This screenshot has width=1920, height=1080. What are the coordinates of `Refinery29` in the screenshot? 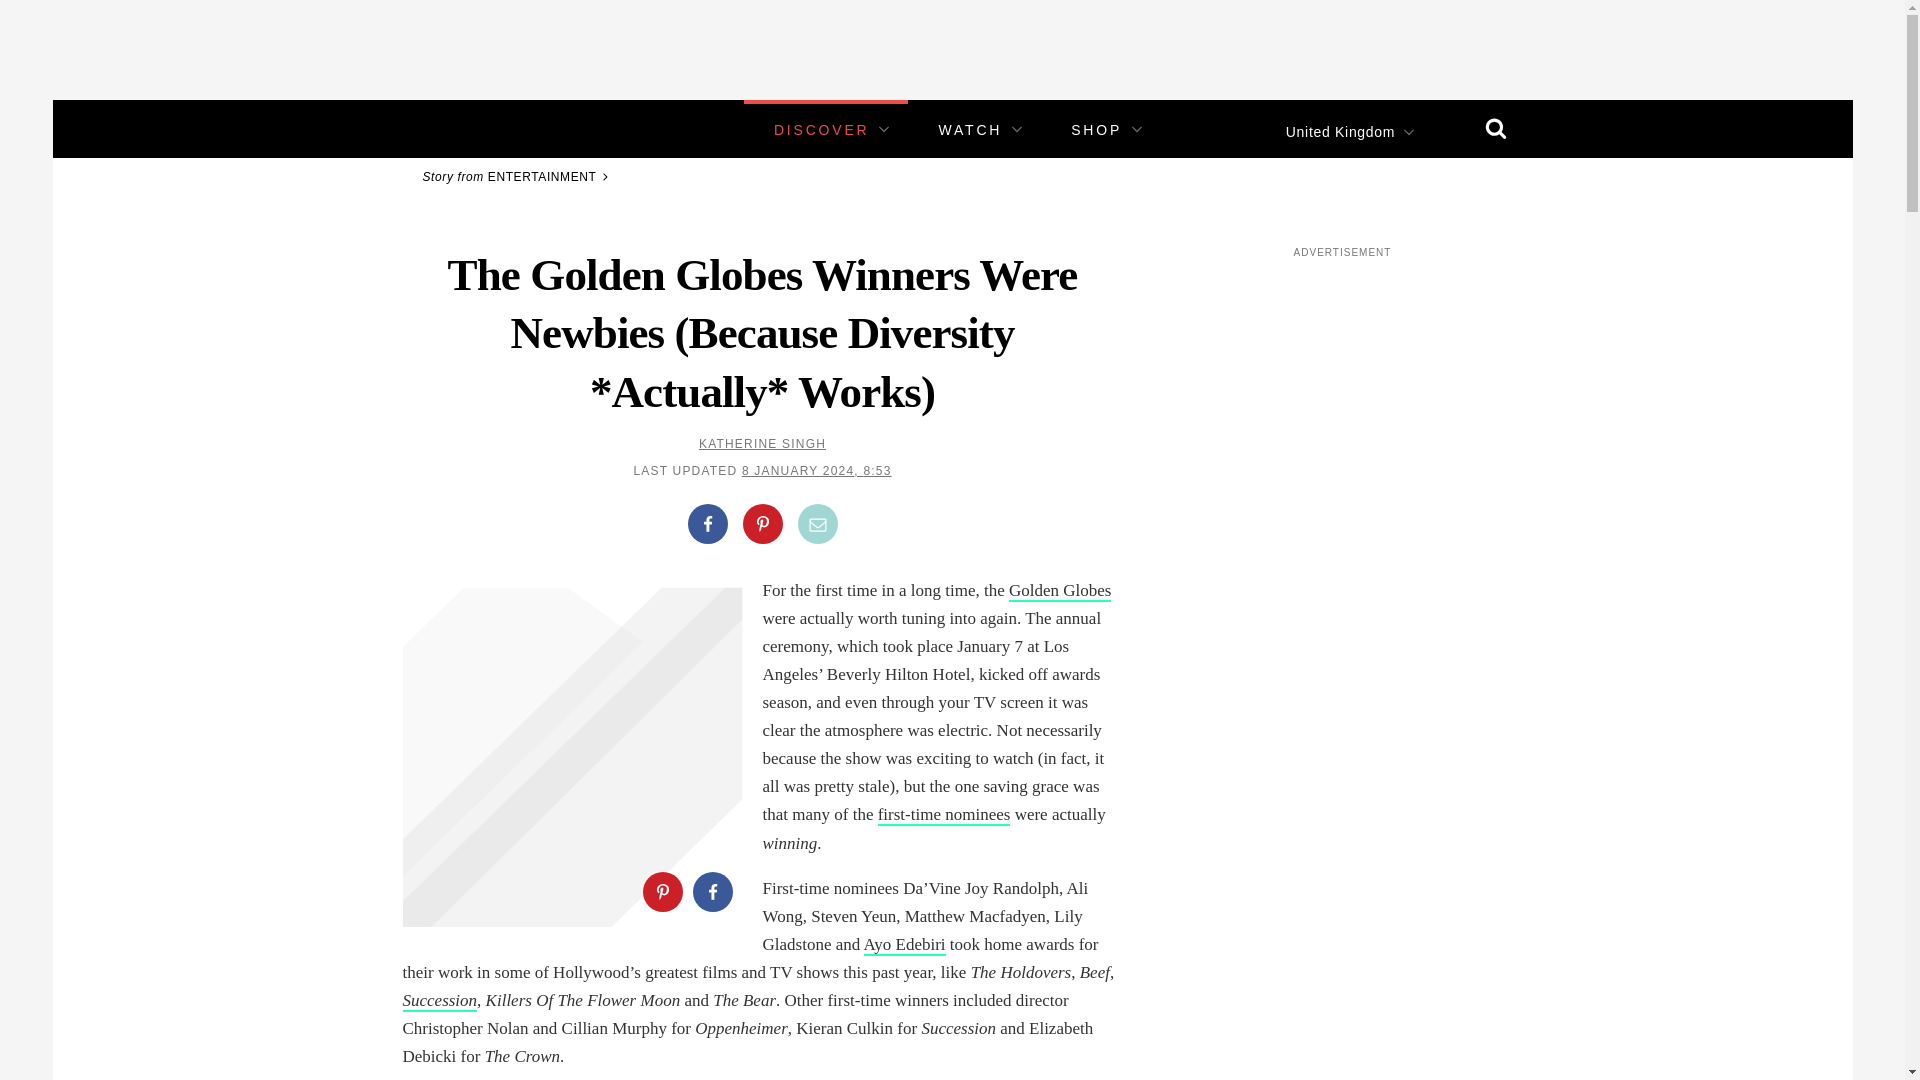 It's located at (465, 128).